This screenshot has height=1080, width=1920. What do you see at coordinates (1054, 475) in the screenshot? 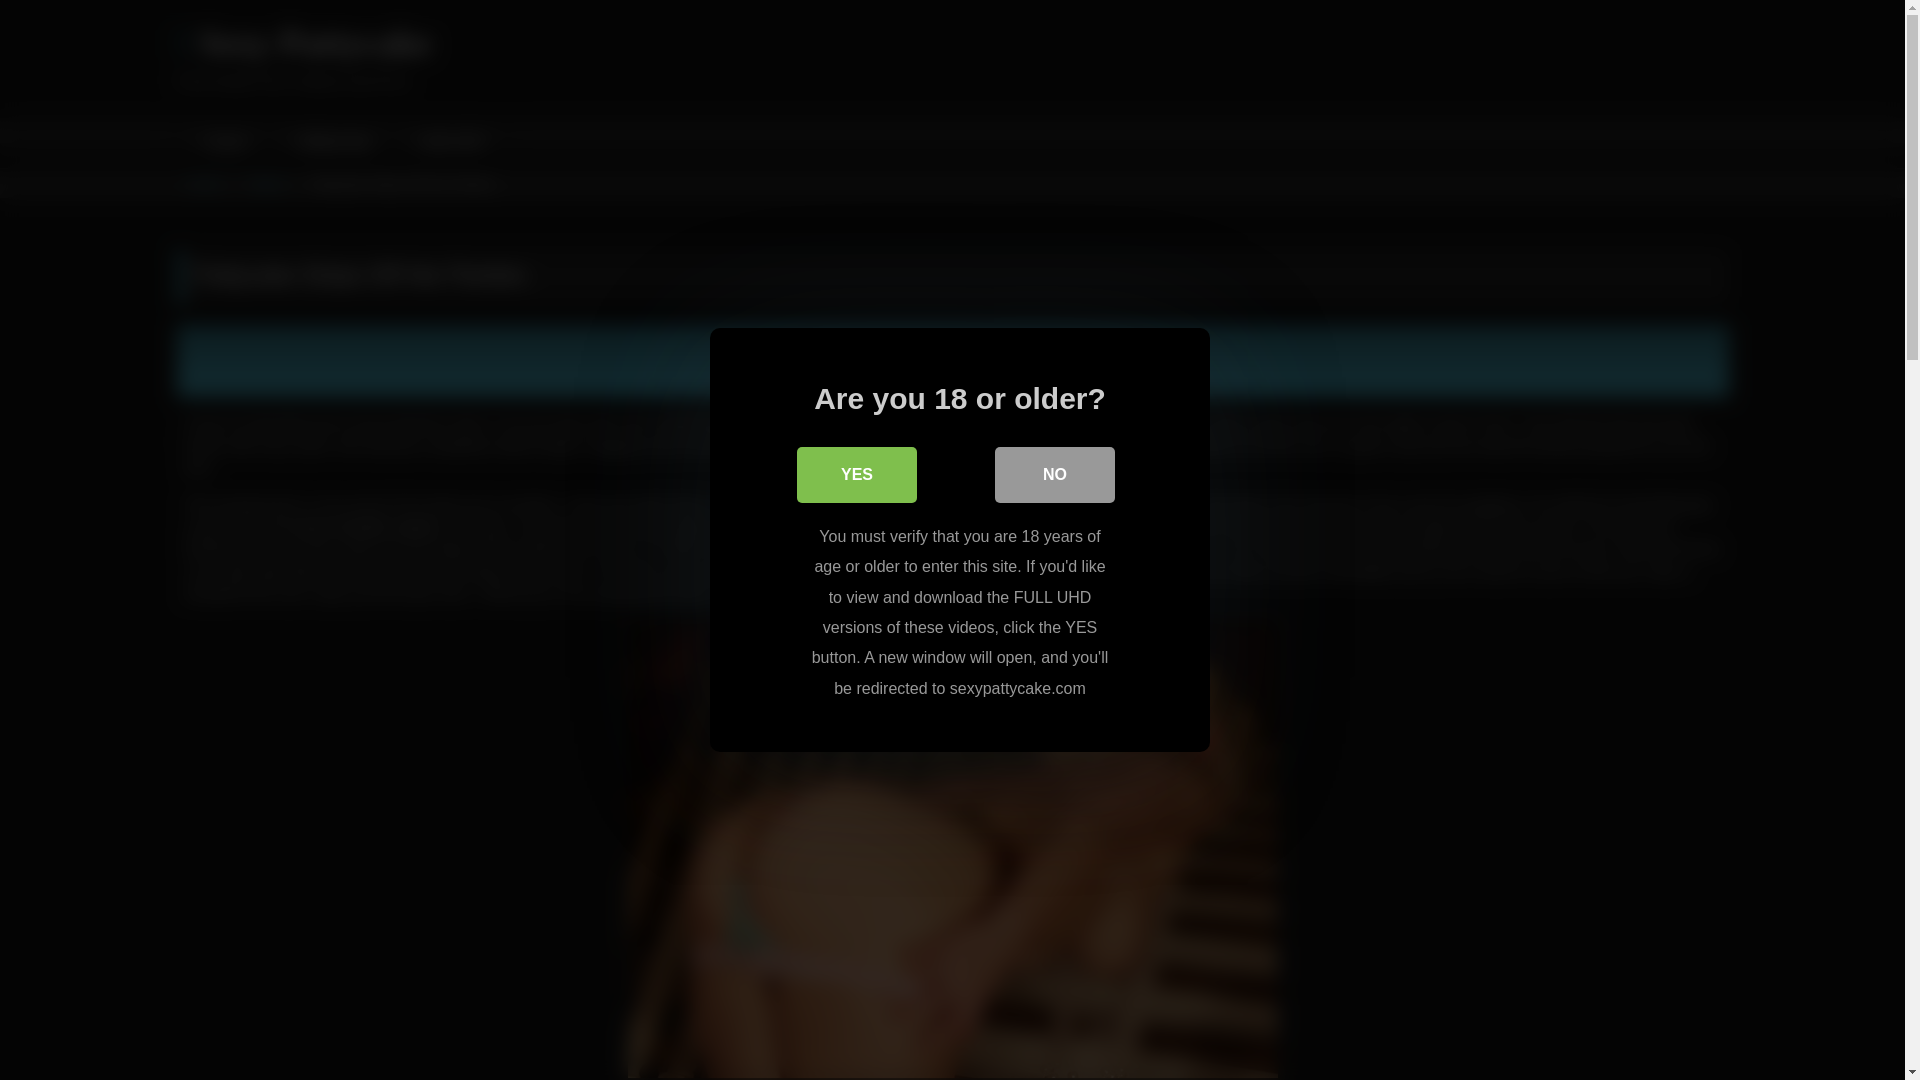
I see `NO` at bounding box center [1054, 475].